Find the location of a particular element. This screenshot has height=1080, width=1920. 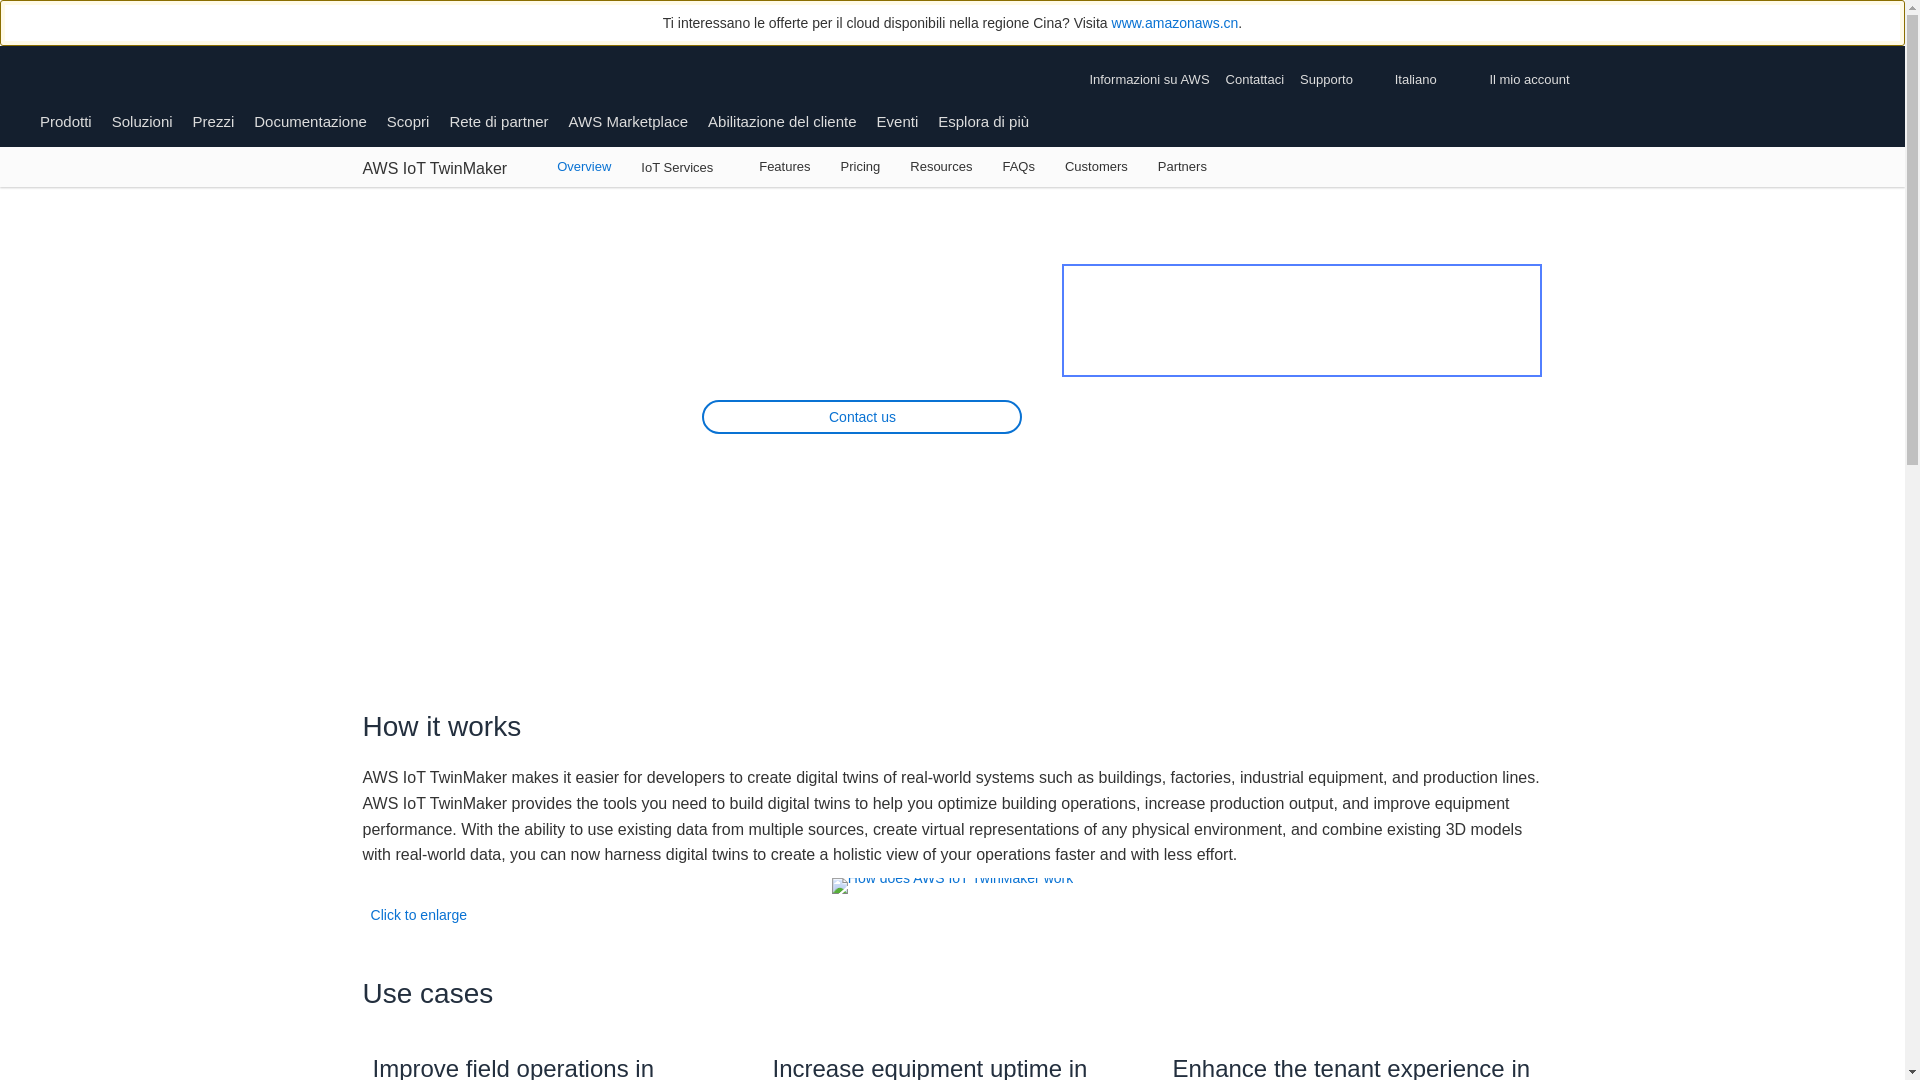

Supporto  is located at coordinates (1339, 80).